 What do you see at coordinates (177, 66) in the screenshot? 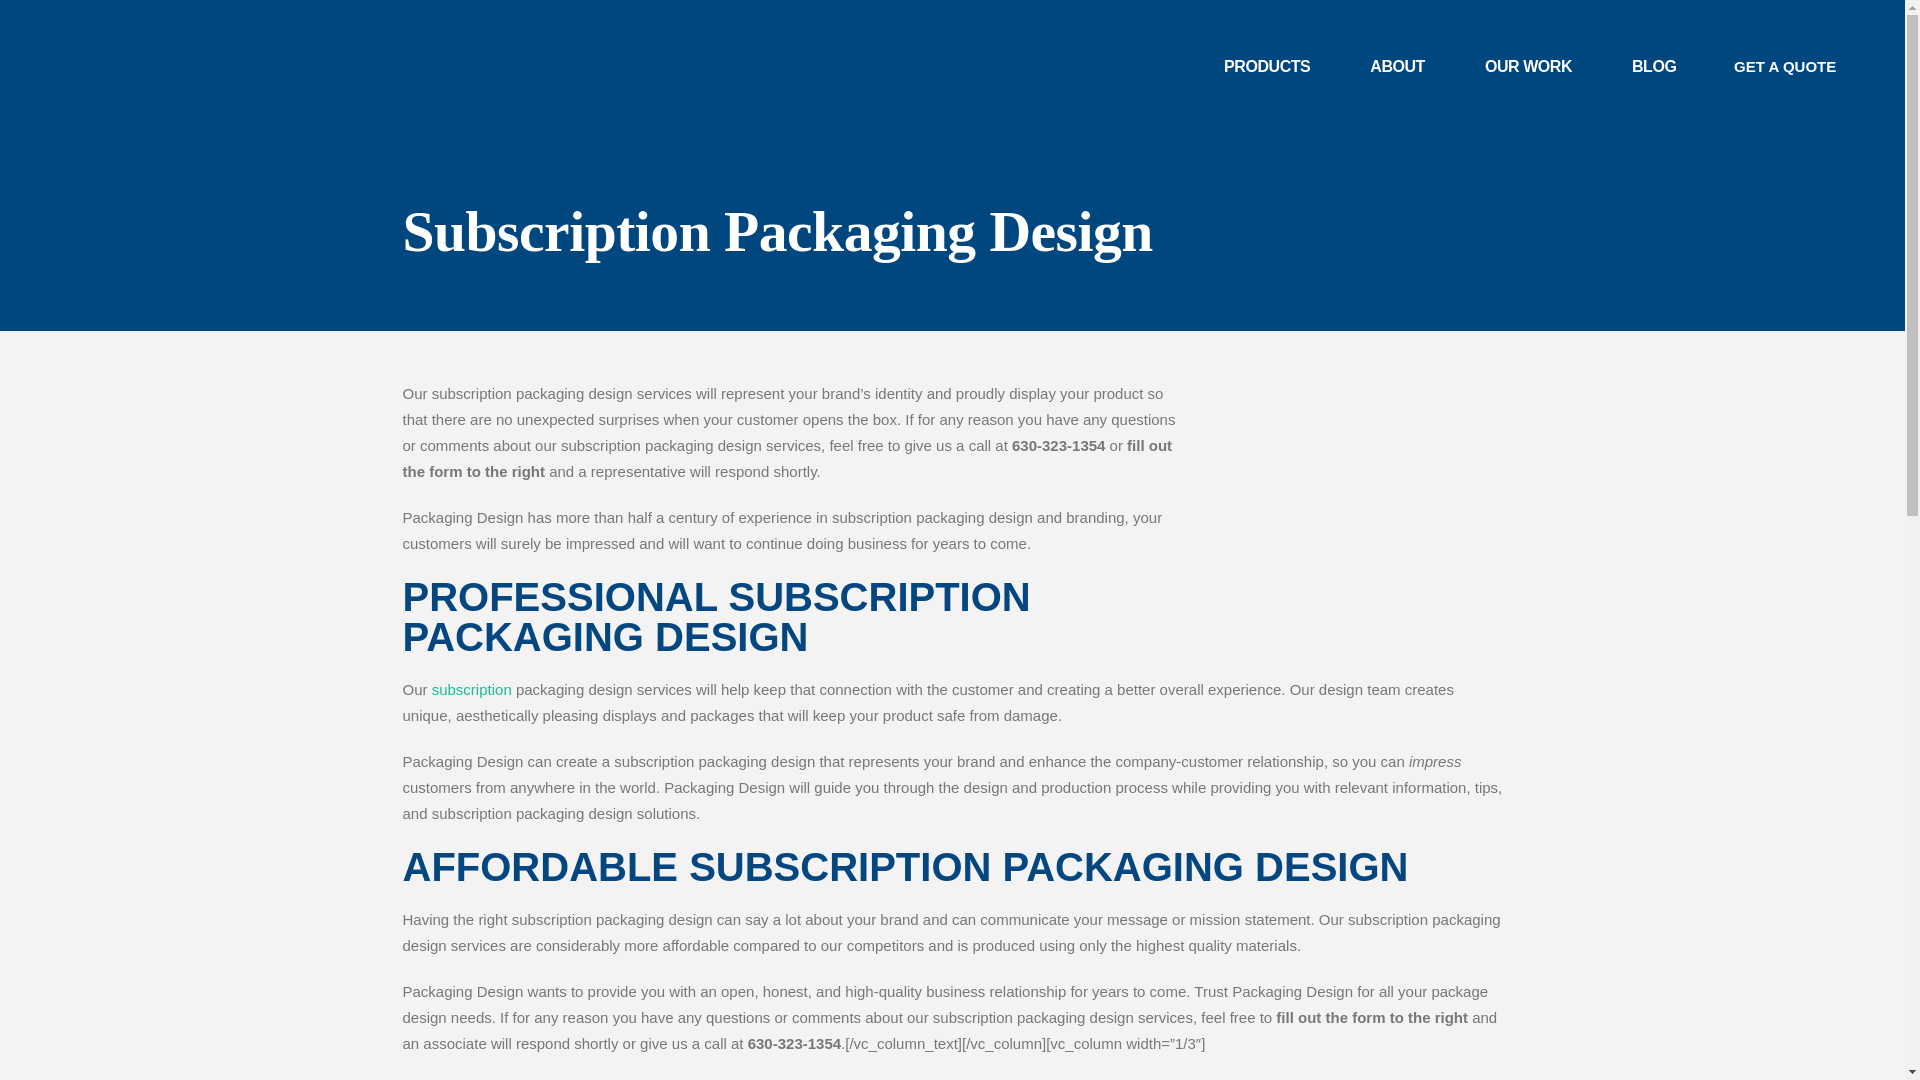
I see `pack-design-2xretina` at bounding box center [177, 66].